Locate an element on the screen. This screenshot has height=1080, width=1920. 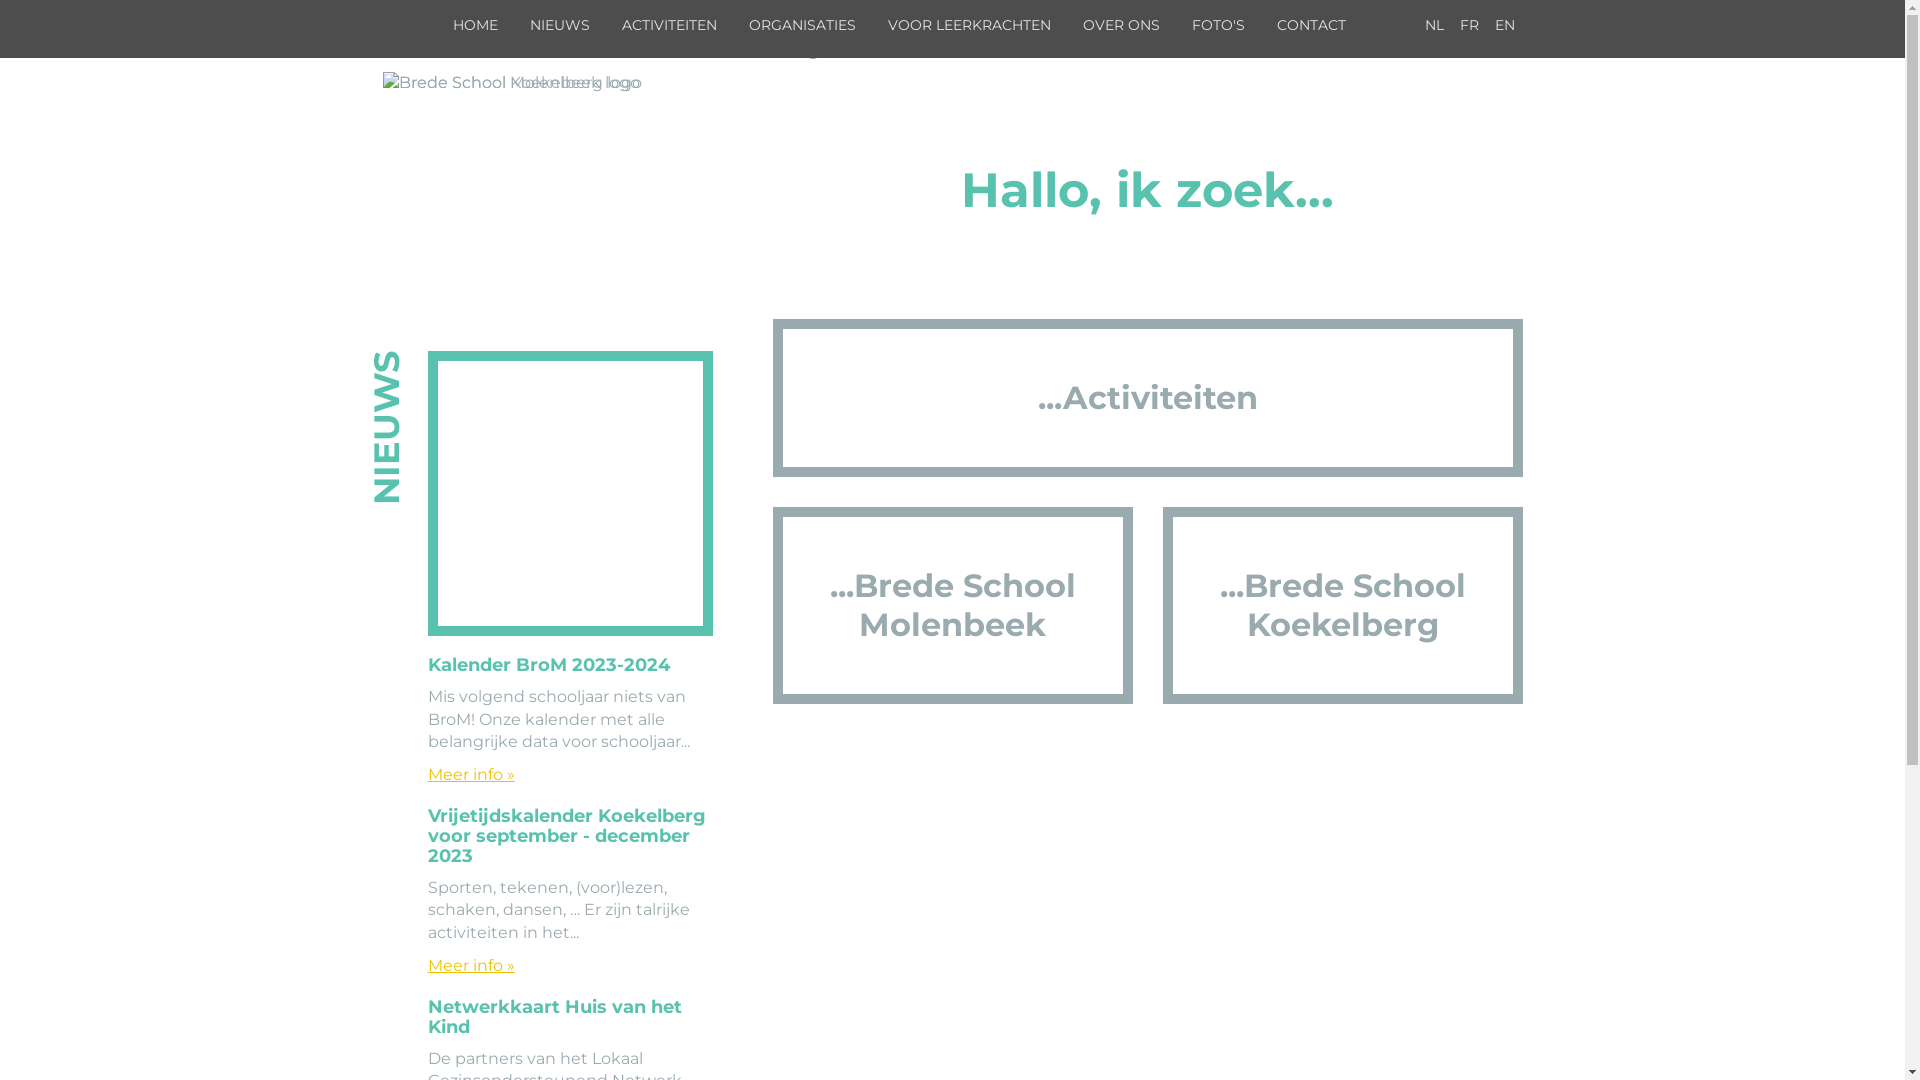
...Brede School
Molenbeek is located at coordinates (952, 606).